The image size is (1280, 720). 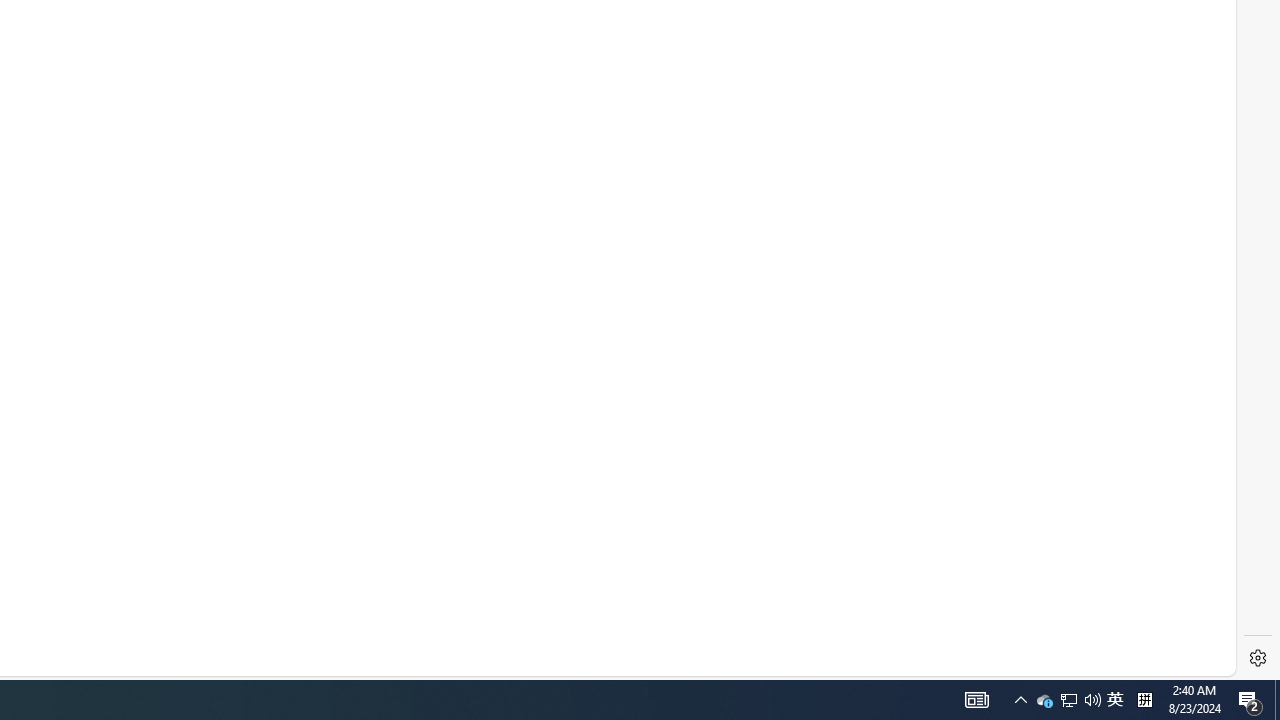 I want to click on Developer Center Developer & IT, so click(x=301, y=372).